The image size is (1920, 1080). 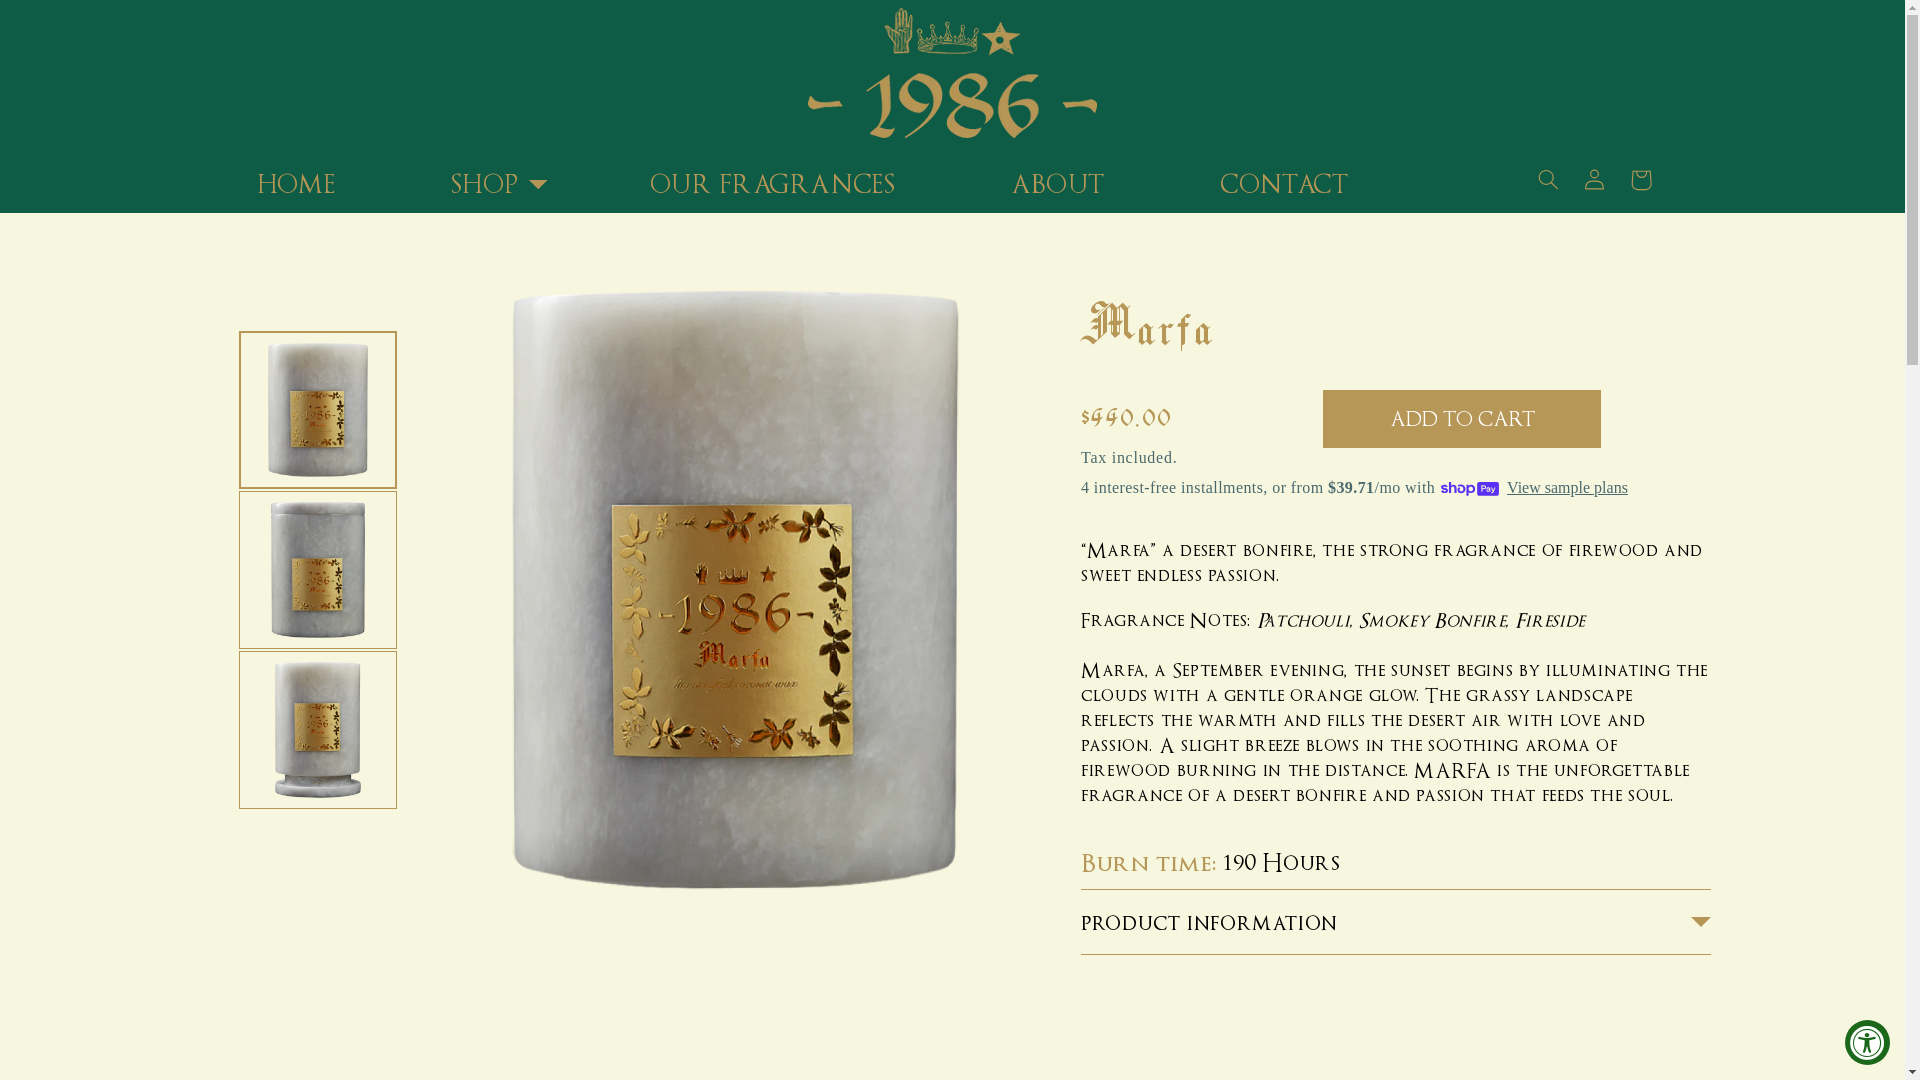 What do you see at coordinates (296, 186) in the screenshot?
I see `HOME` at bounding box center [296, 186].